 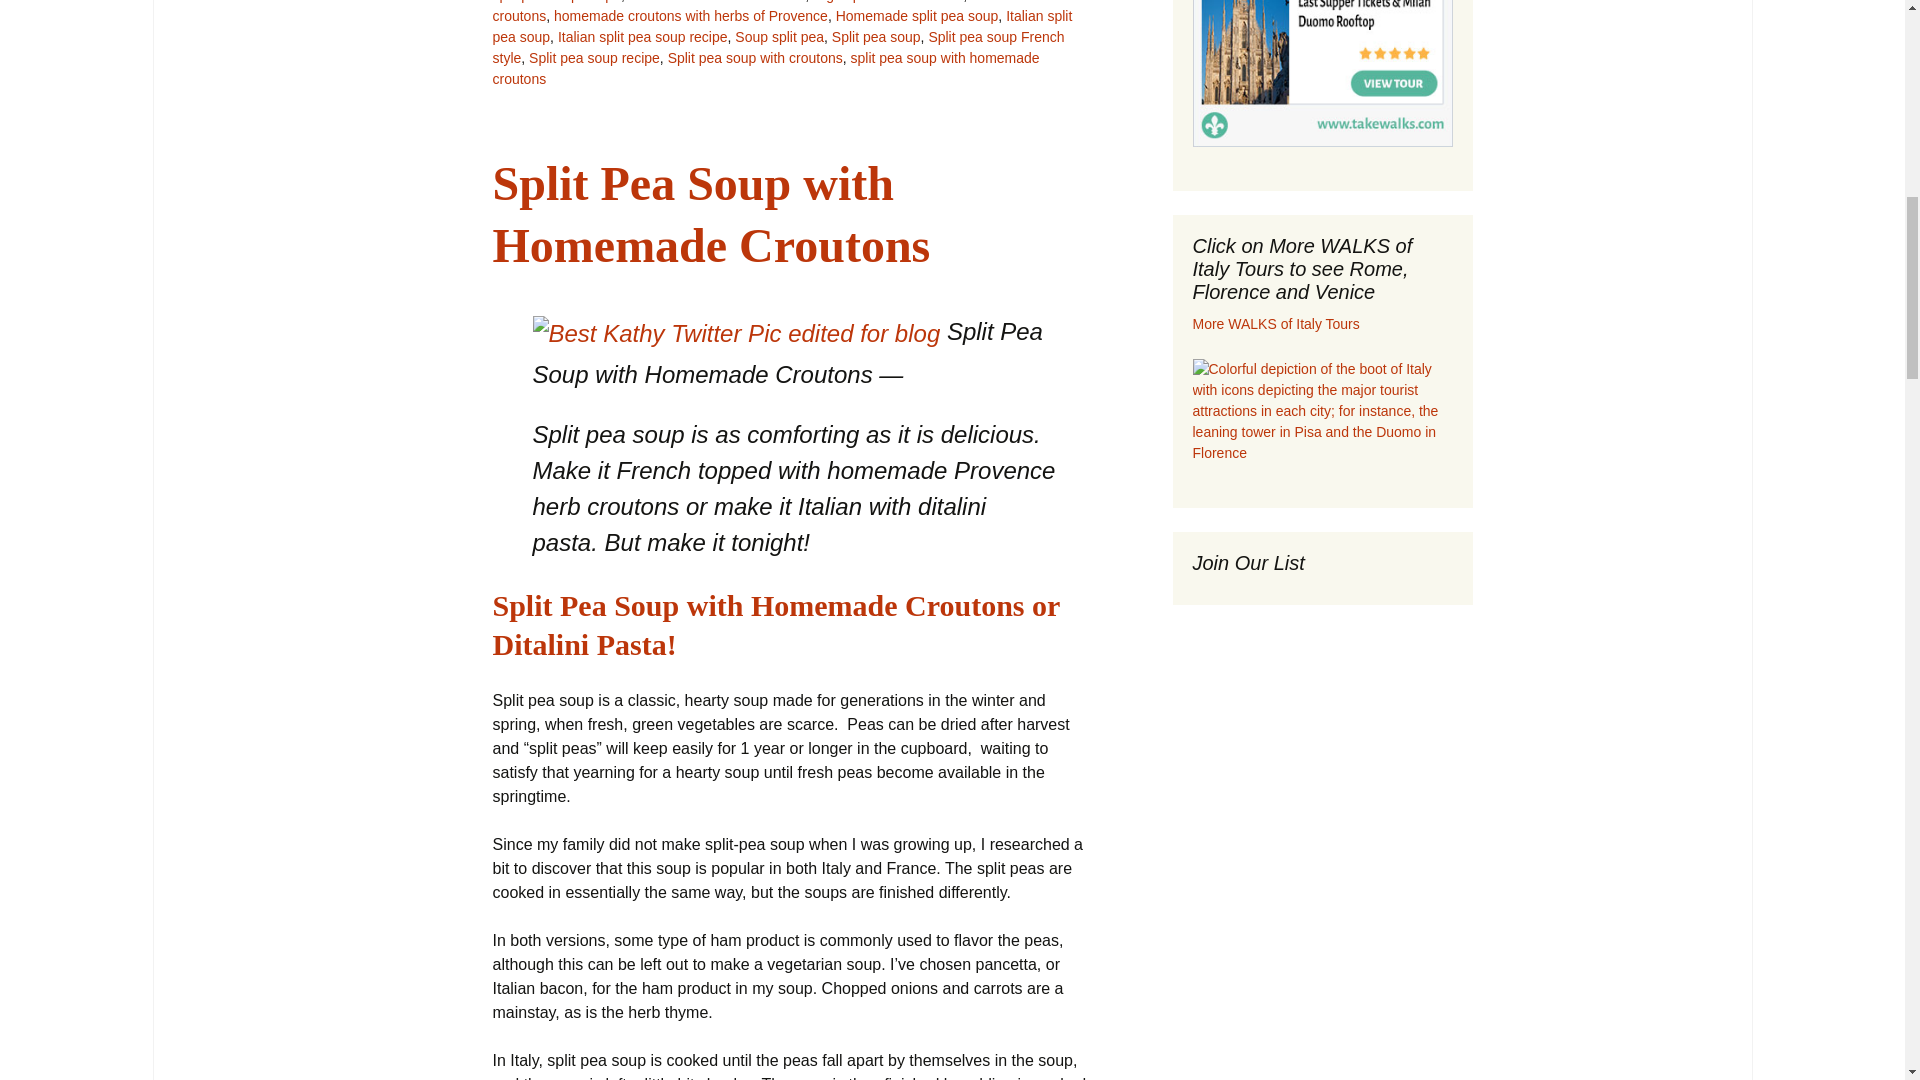 What do you see at coordinates (690, 15) in the screenshot?
I see `homemade croutons with herbs of Provence` at bounding box center [690, 15].